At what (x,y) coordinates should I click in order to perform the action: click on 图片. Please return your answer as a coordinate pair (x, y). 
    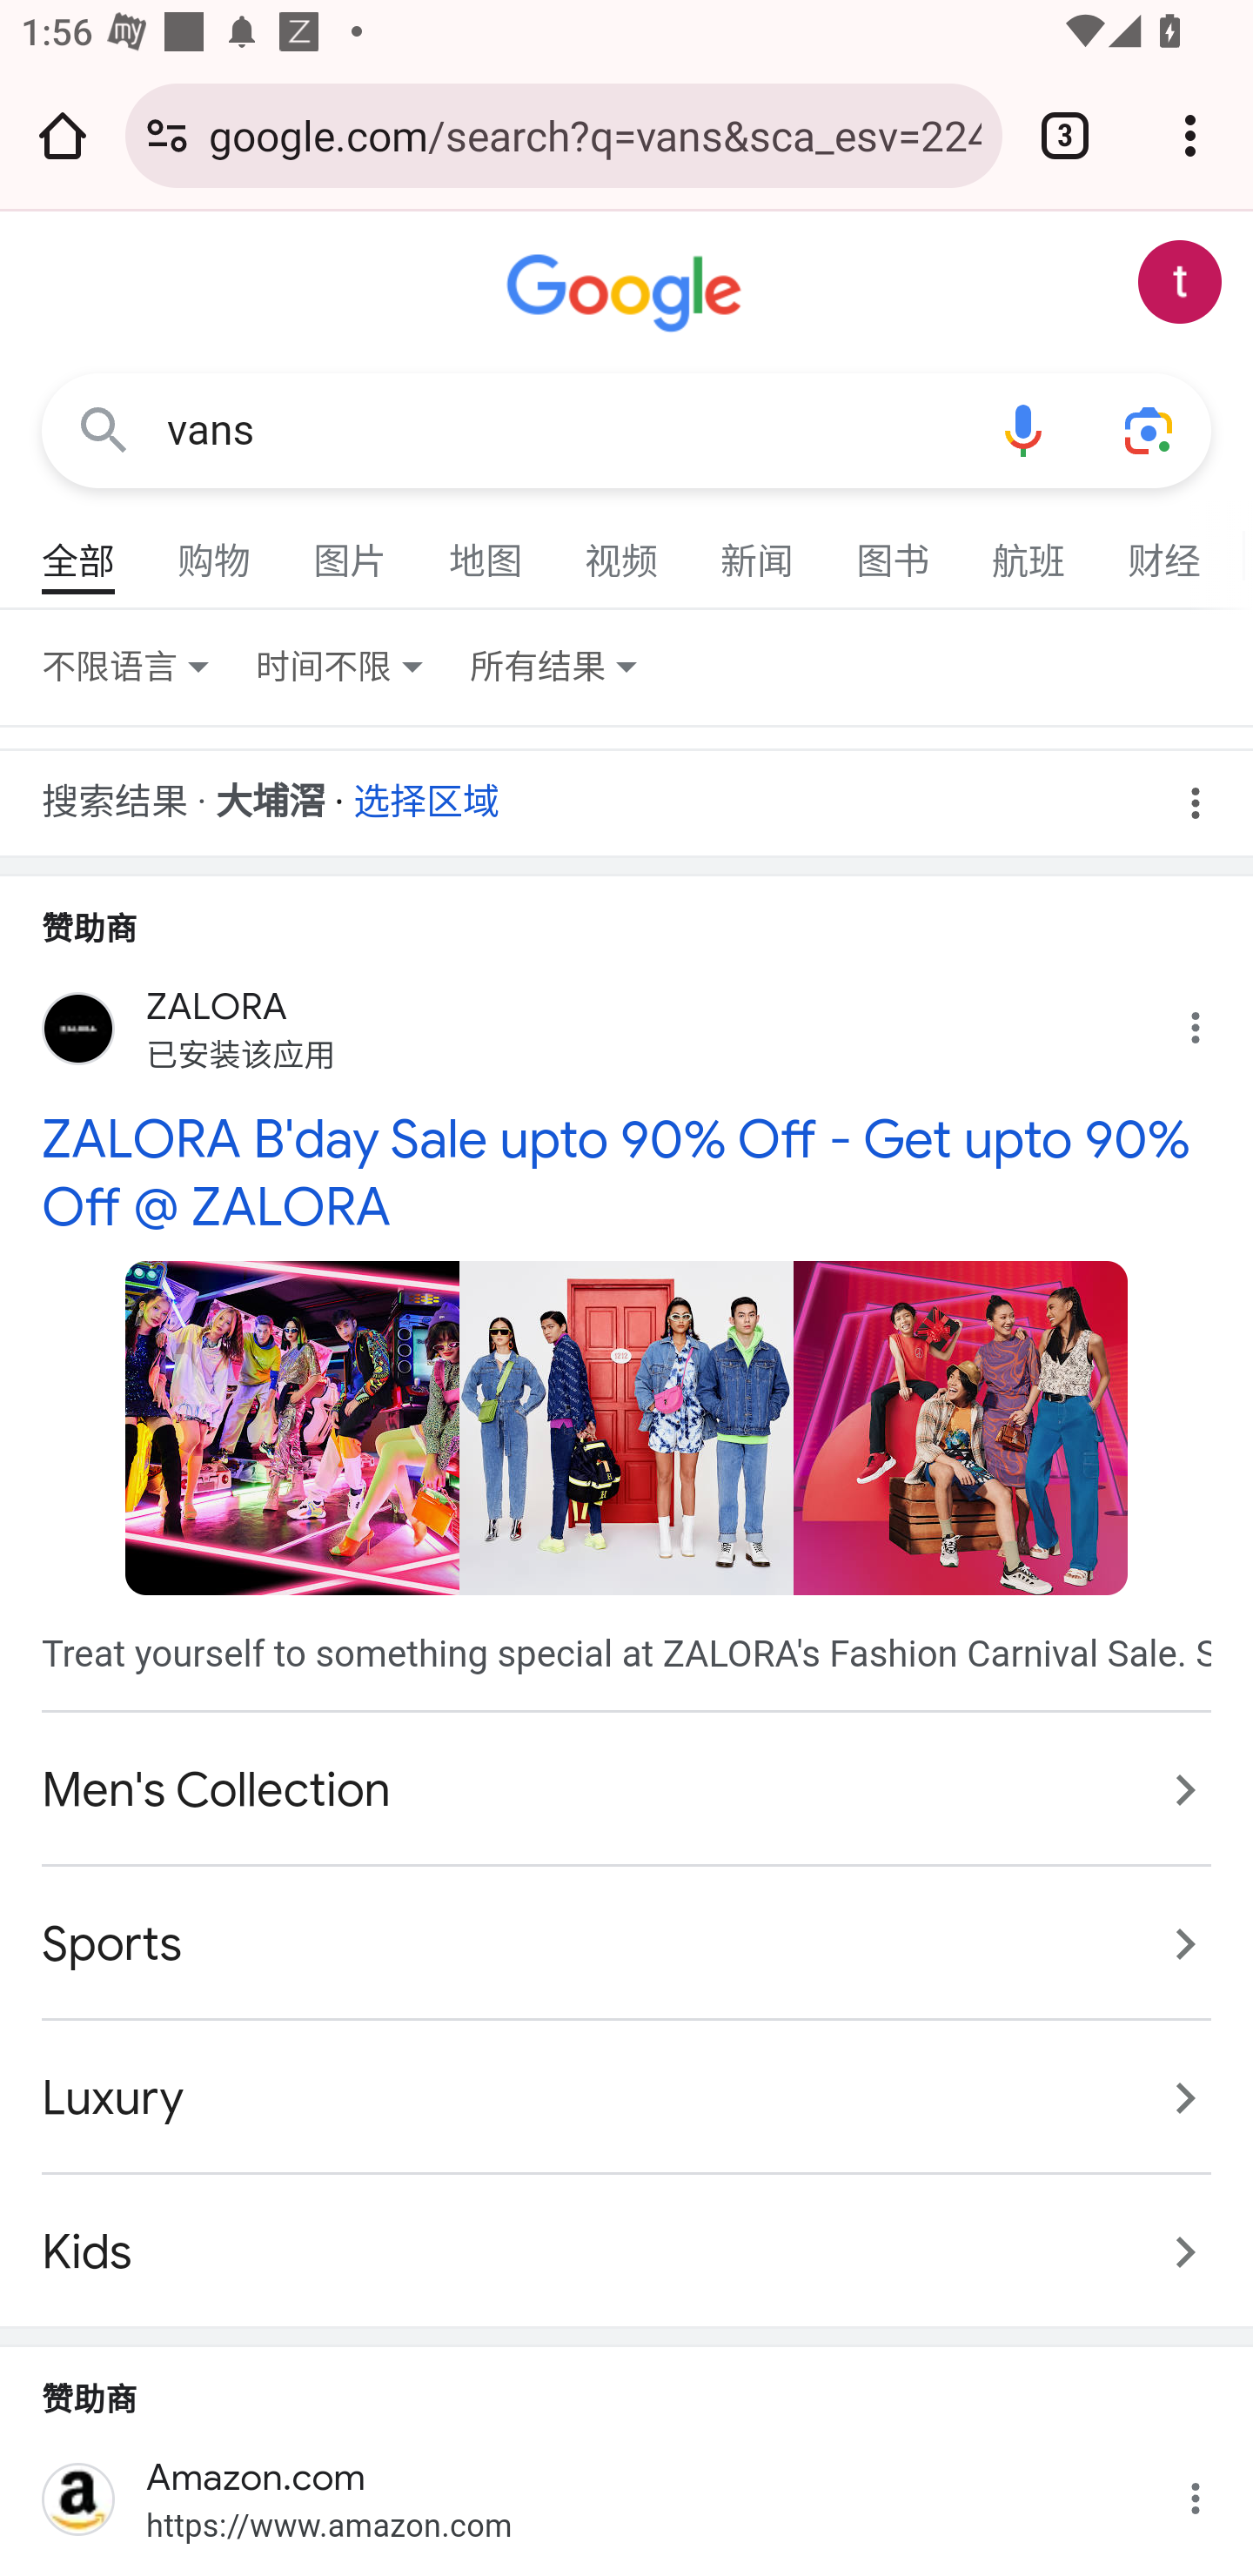
    Looking at the image, I should click on (351, 548).